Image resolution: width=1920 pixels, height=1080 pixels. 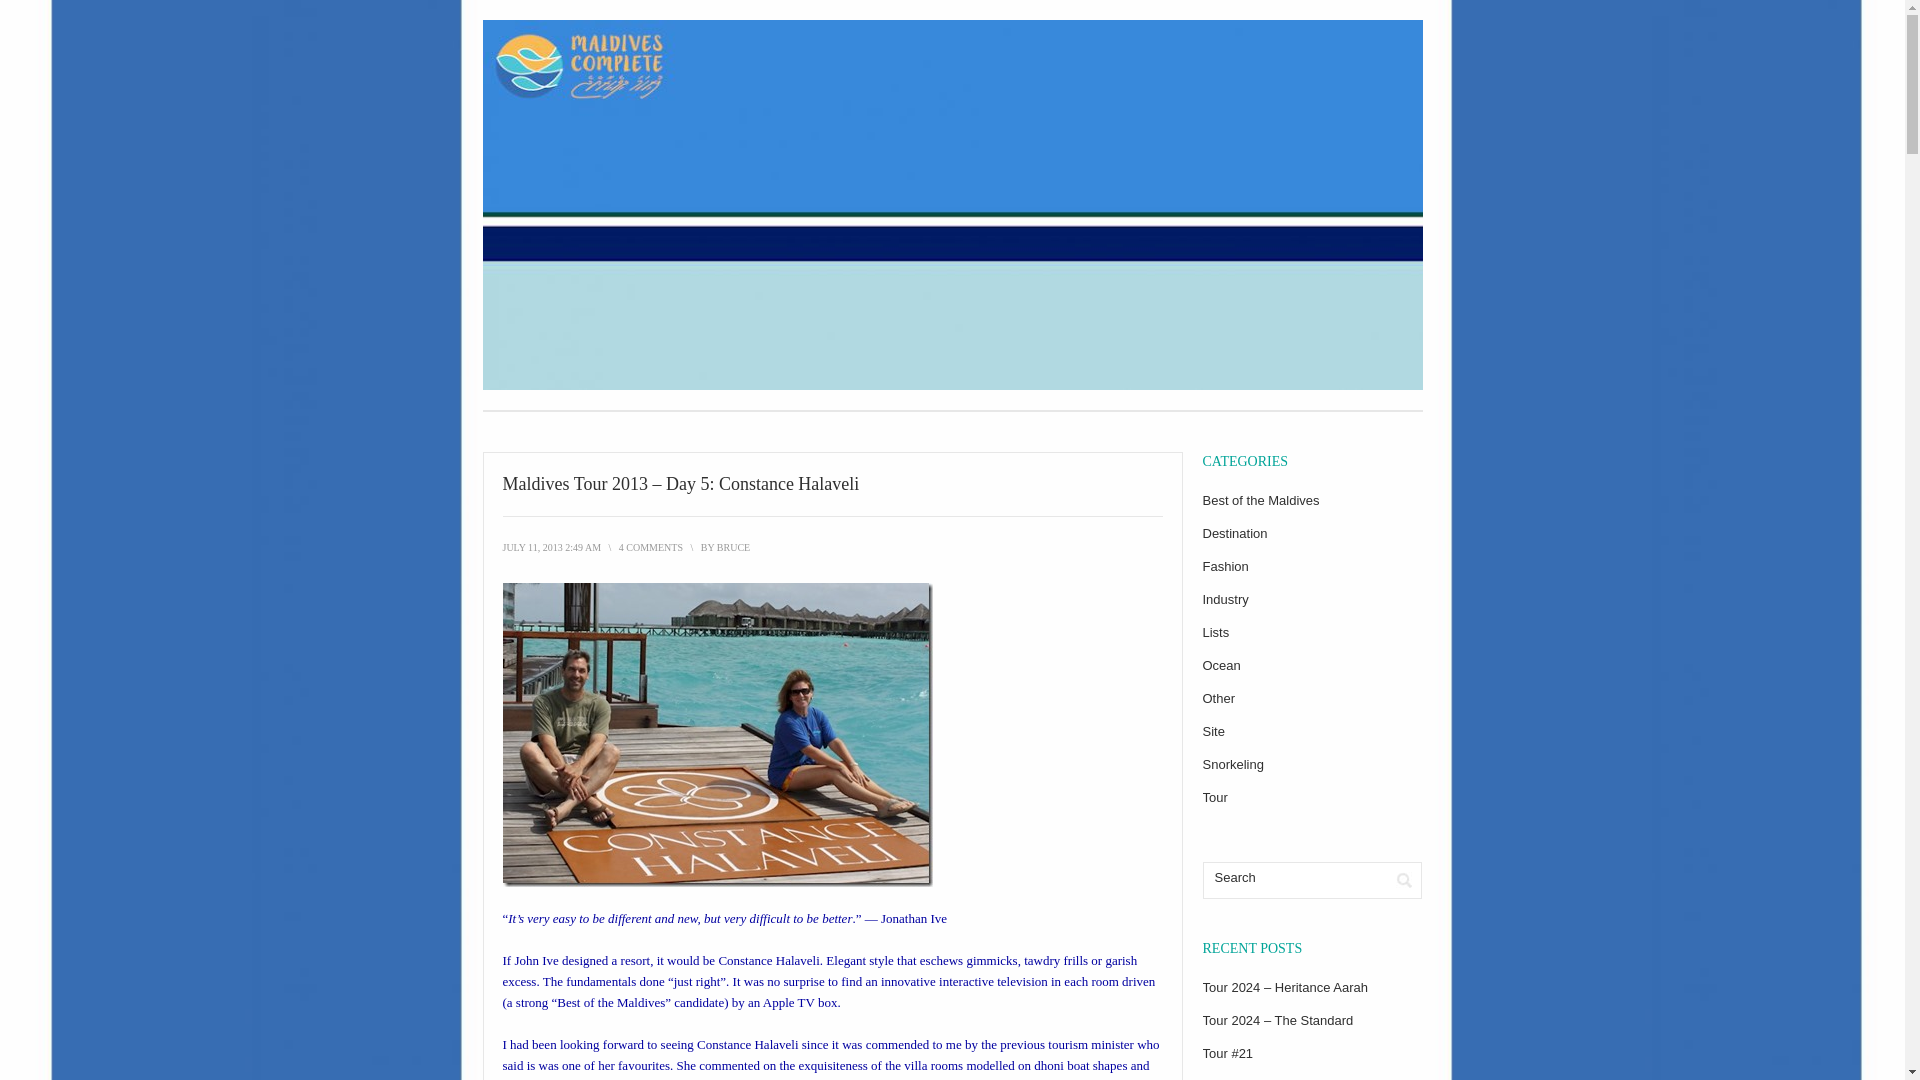 I want to click on BRUCE, so click(x=733, y=547).